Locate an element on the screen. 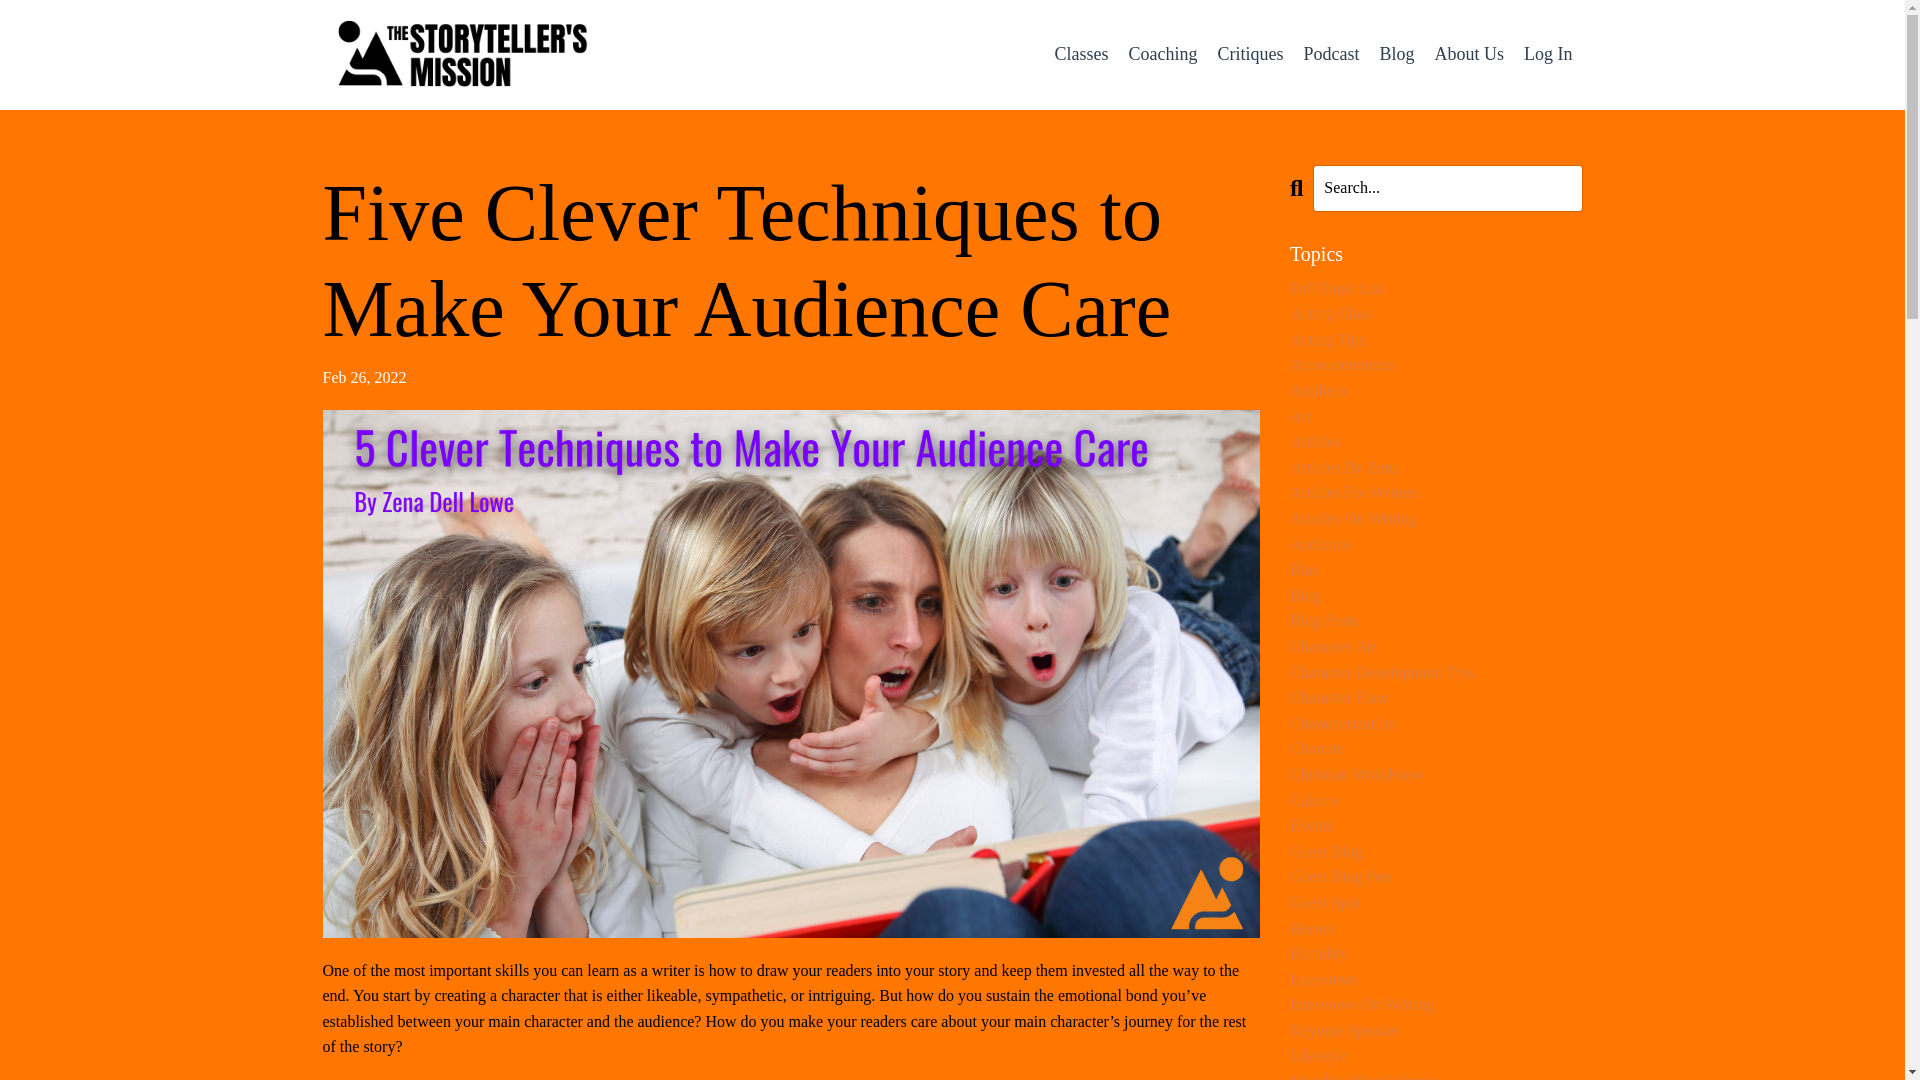  Blog Posts is located at coordinates (1436, 620).